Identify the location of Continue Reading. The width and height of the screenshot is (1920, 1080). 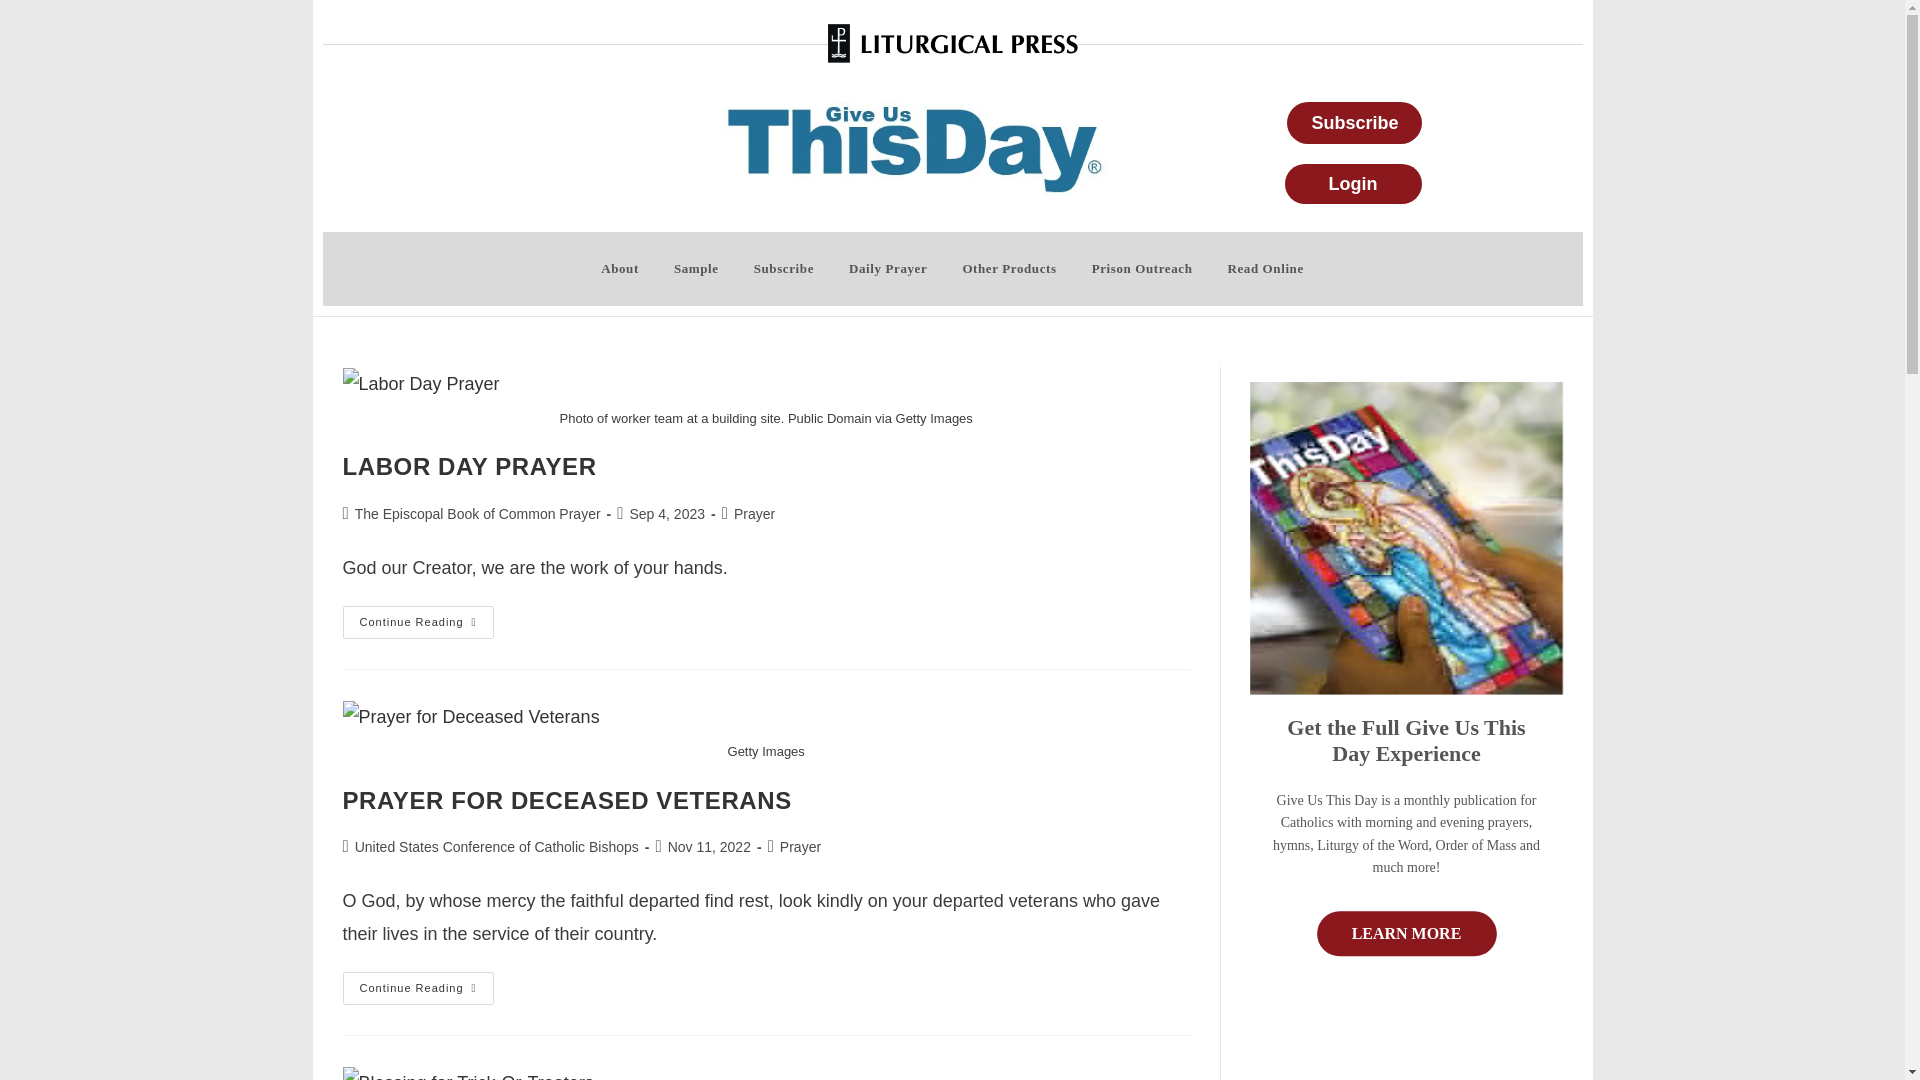
(417, 622).